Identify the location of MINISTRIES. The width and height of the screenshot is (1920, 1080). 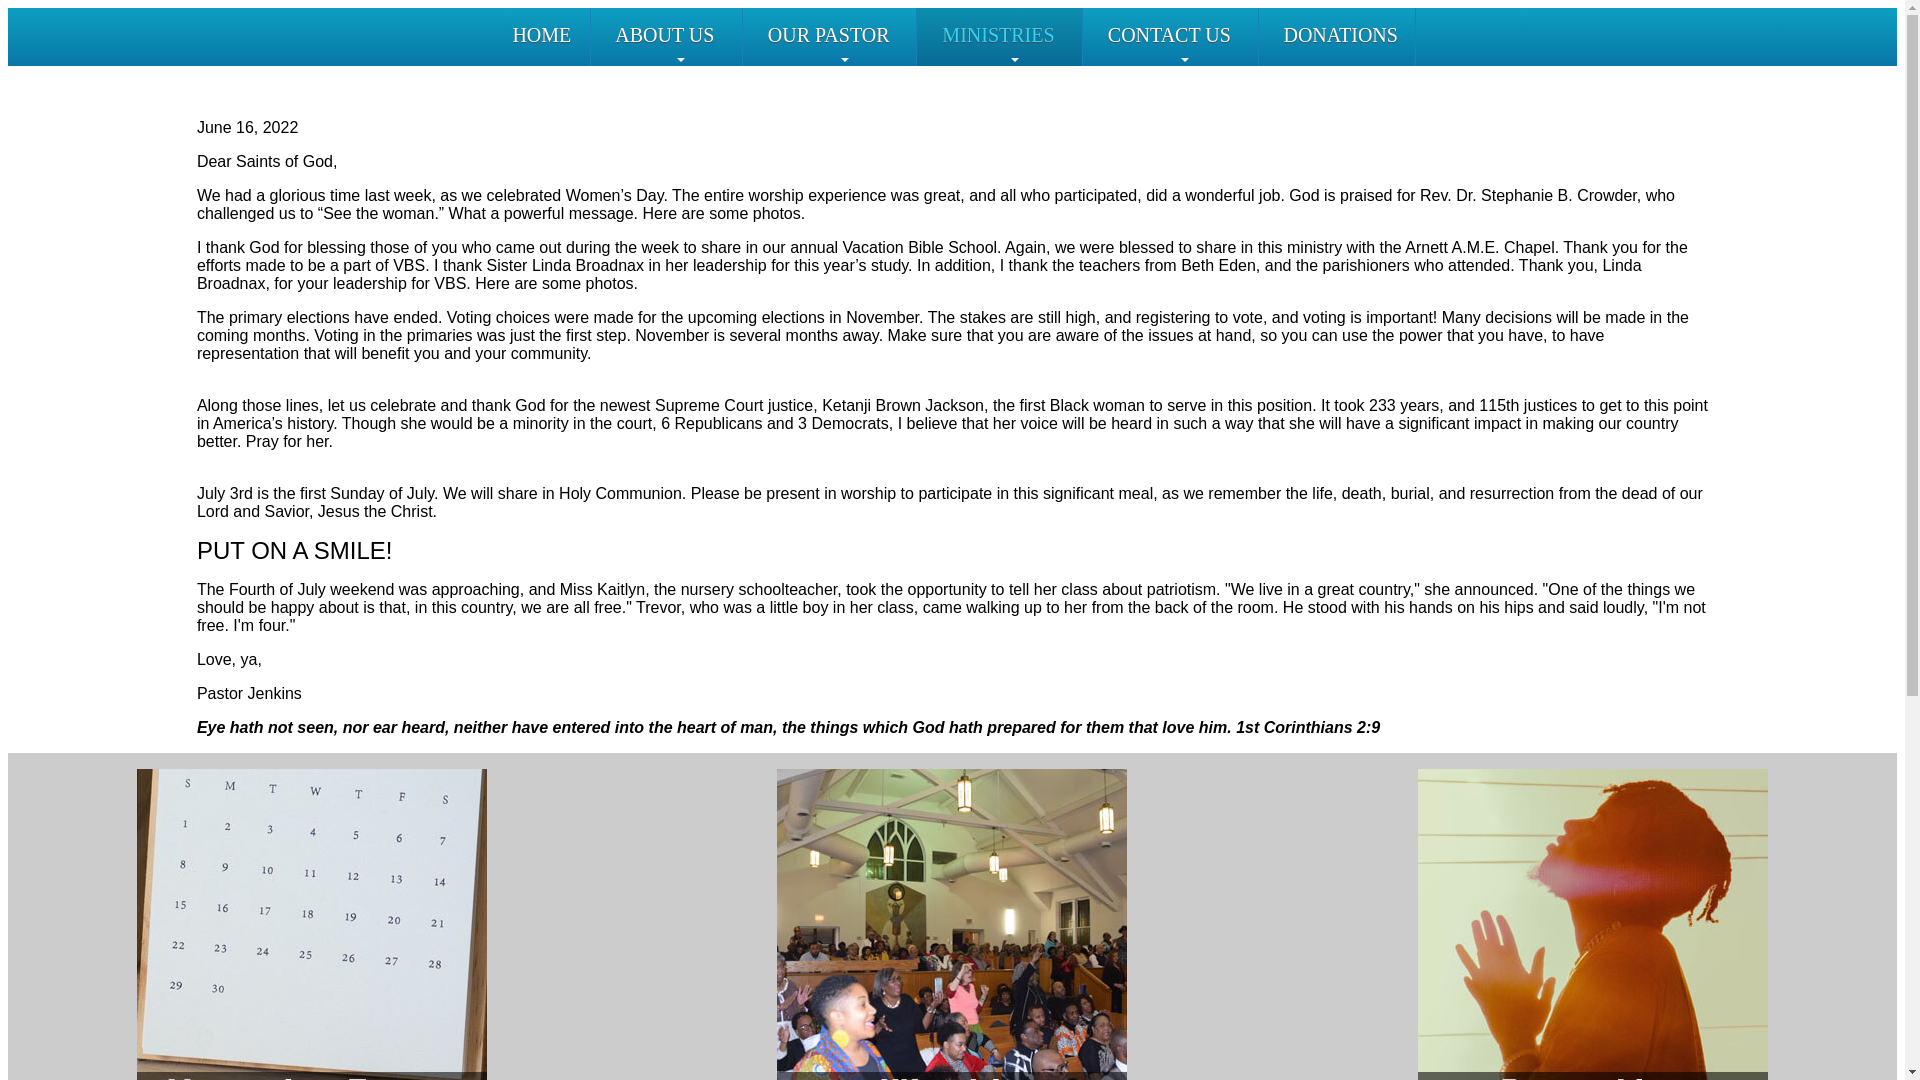
(1014, 36).